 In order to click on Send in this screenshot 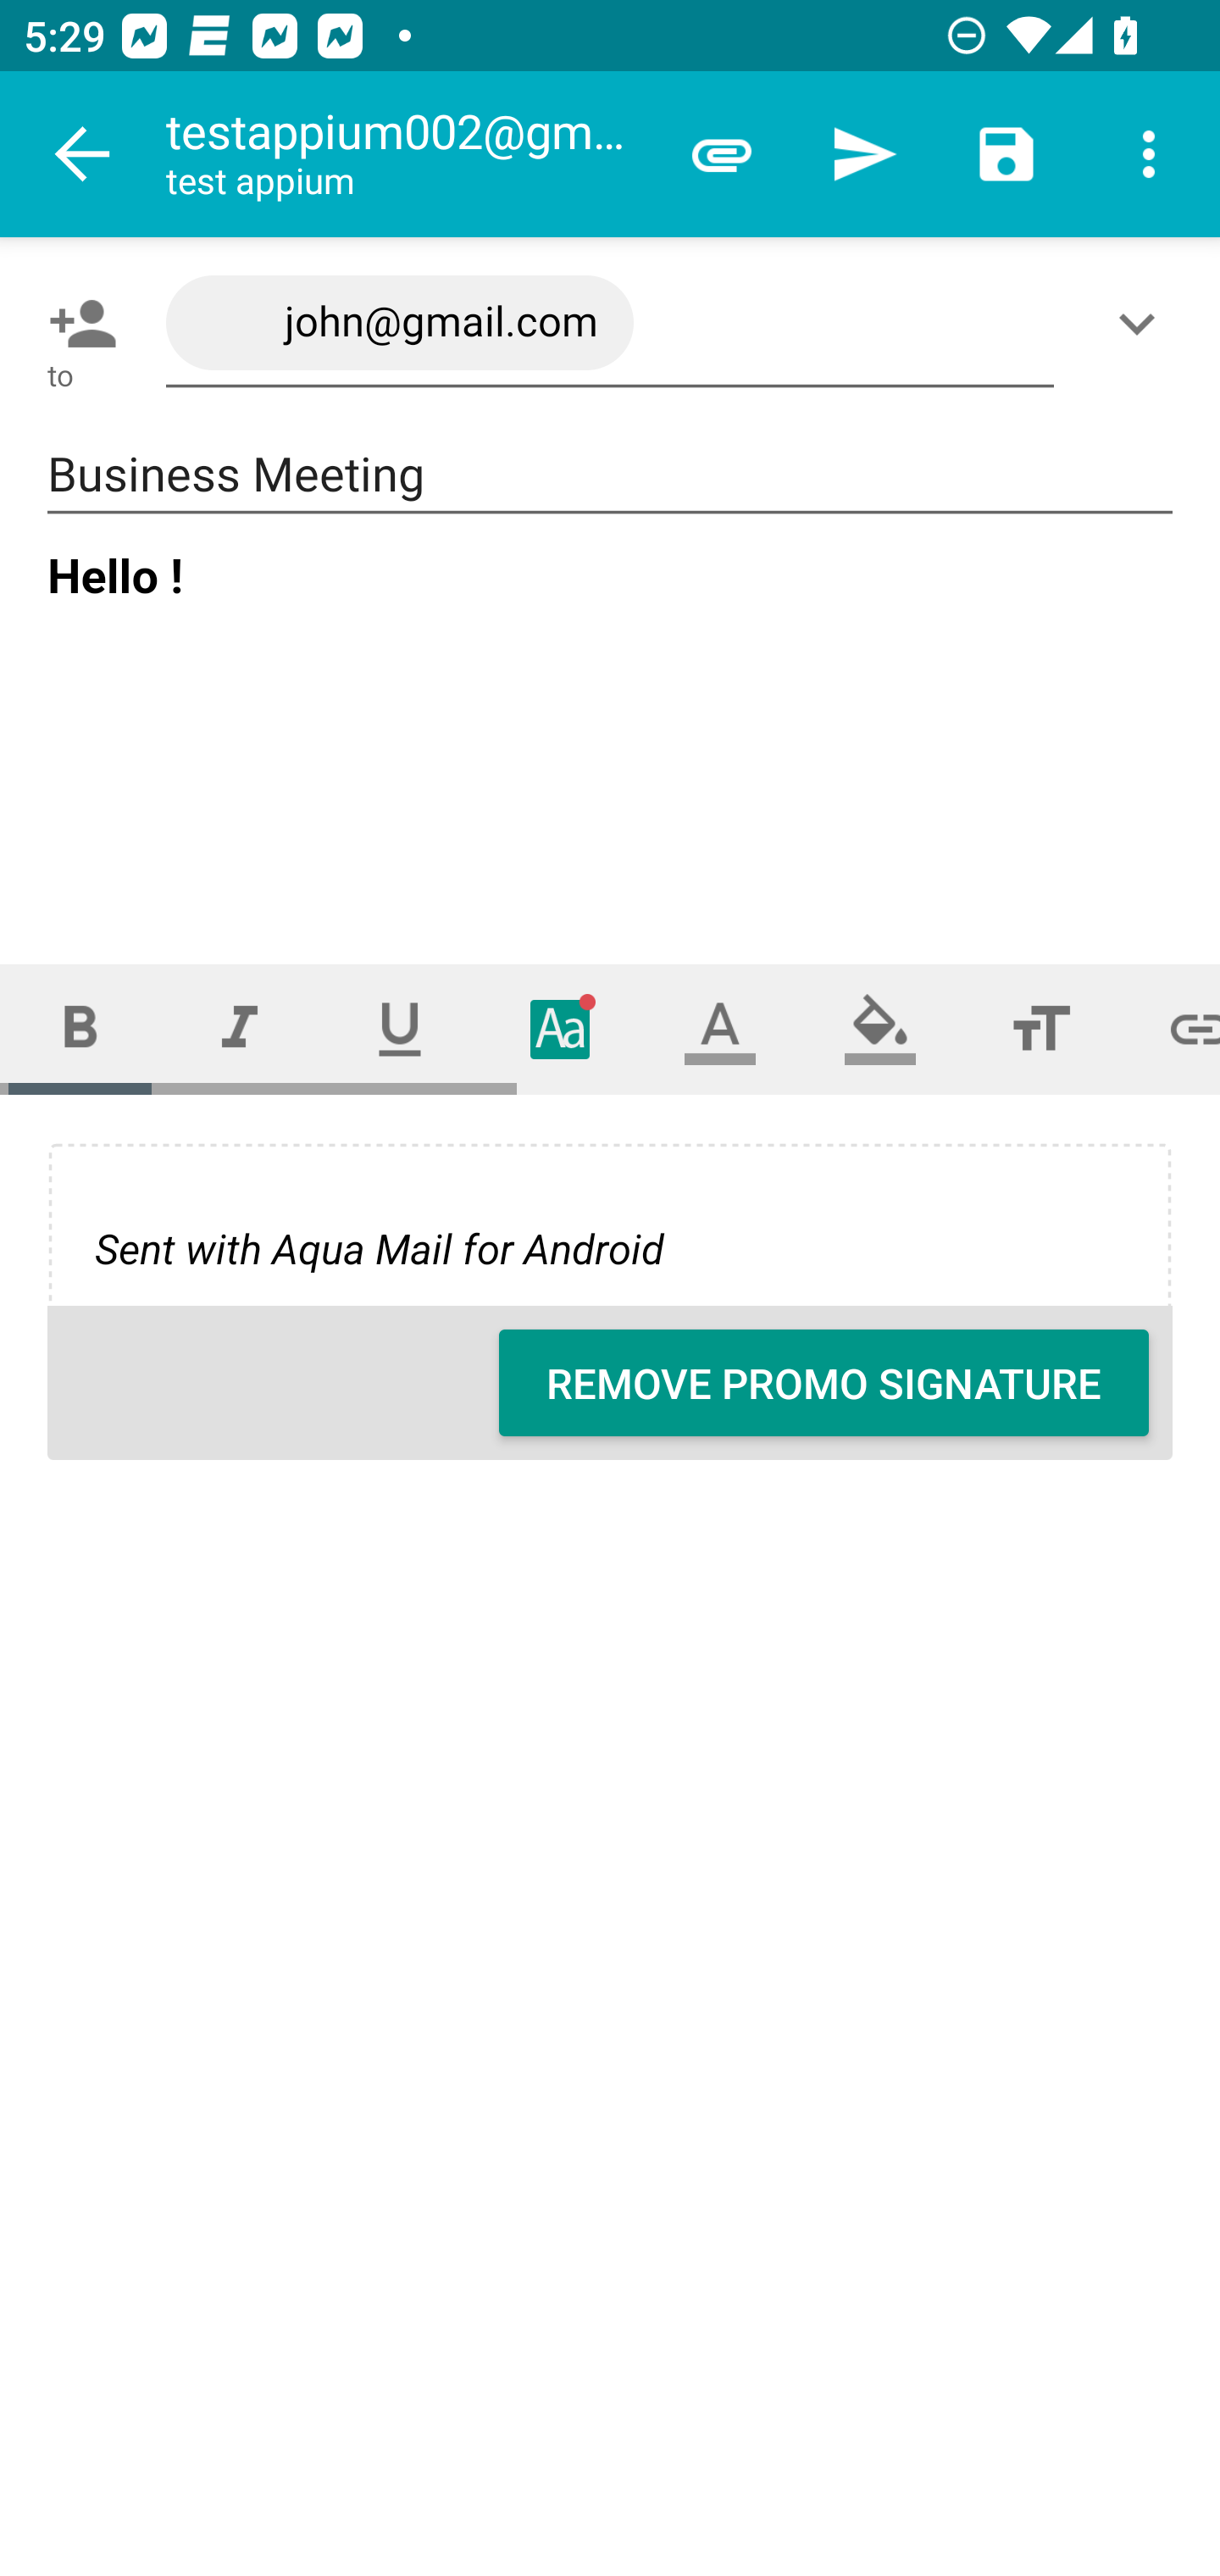, I will do `click(864, 154)`.